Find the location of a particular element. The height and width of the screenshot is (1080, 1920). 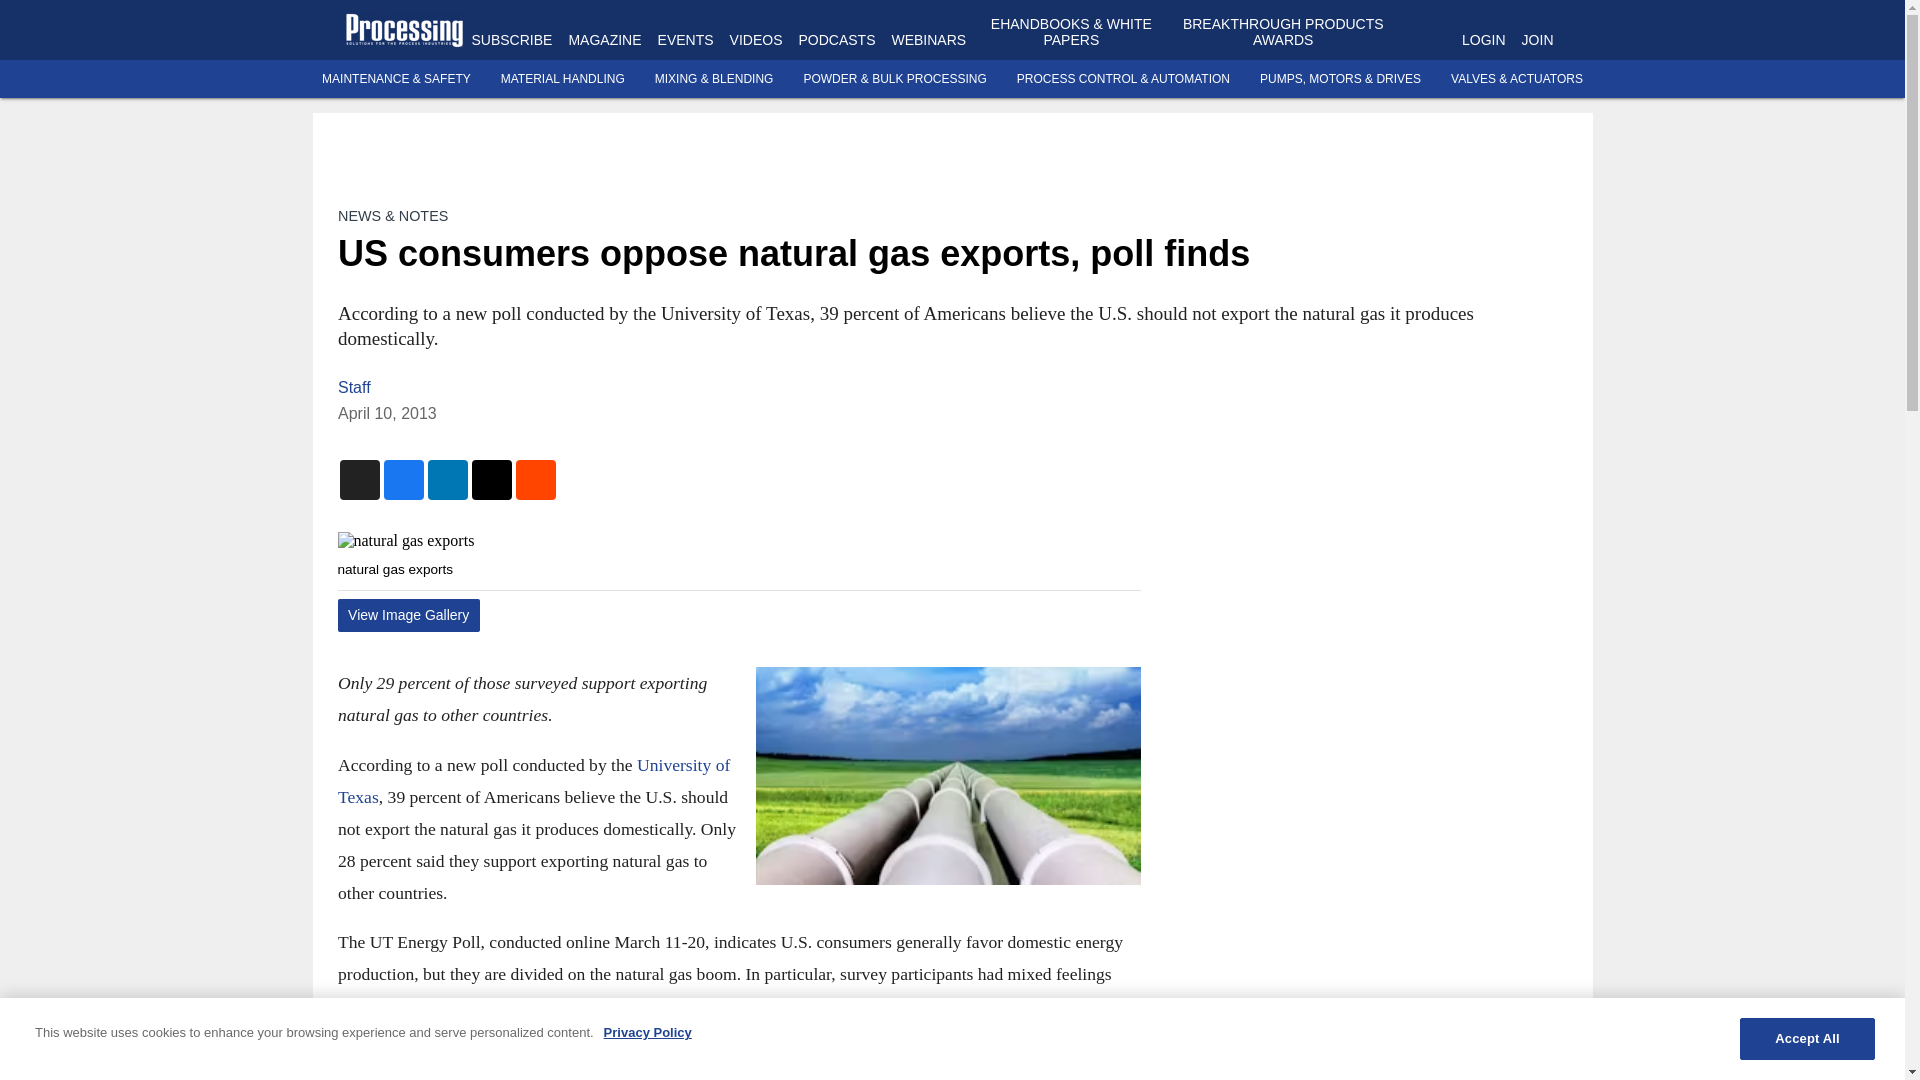

MATERIAL HANDLING is located at coordinates (563, 79).